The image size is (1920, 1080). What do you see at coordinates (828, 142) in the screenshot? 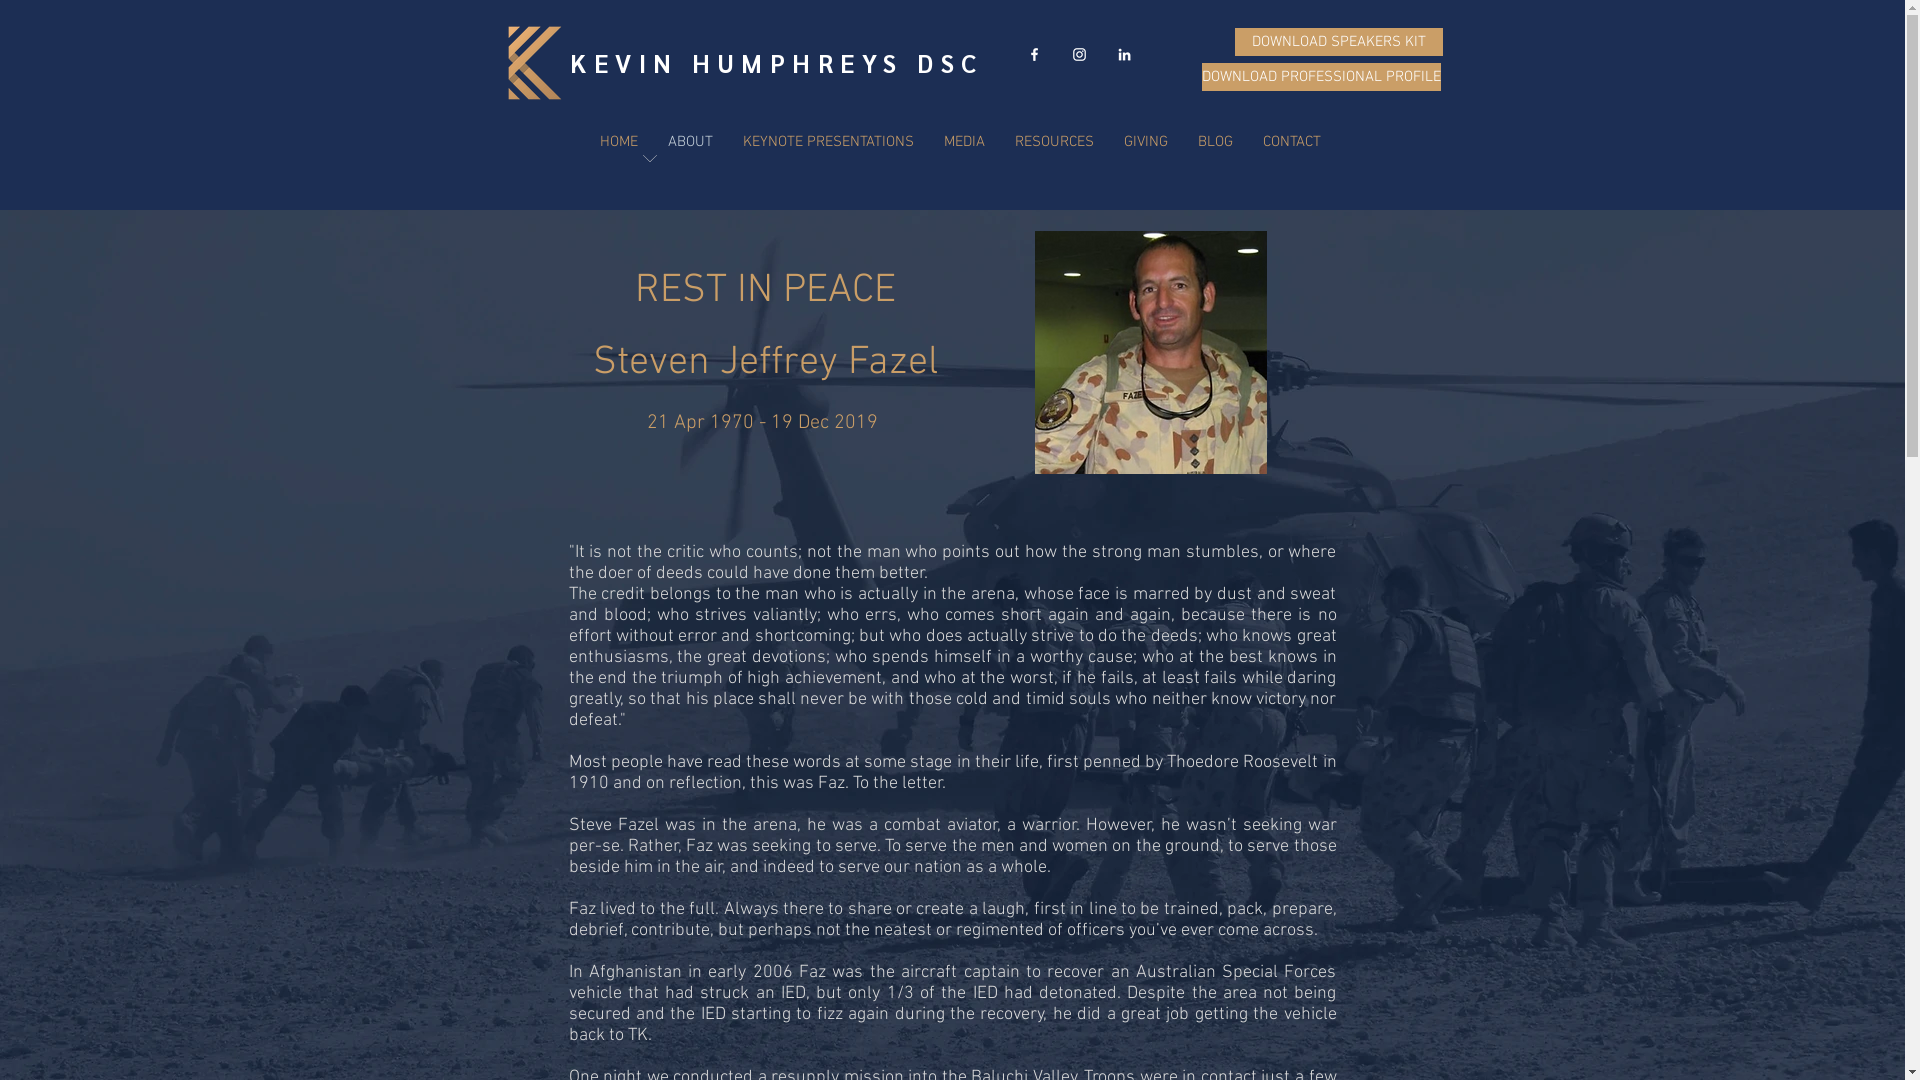
I see `KEYNOTE PRESENTATIONS` at bounding box center [828, 142].